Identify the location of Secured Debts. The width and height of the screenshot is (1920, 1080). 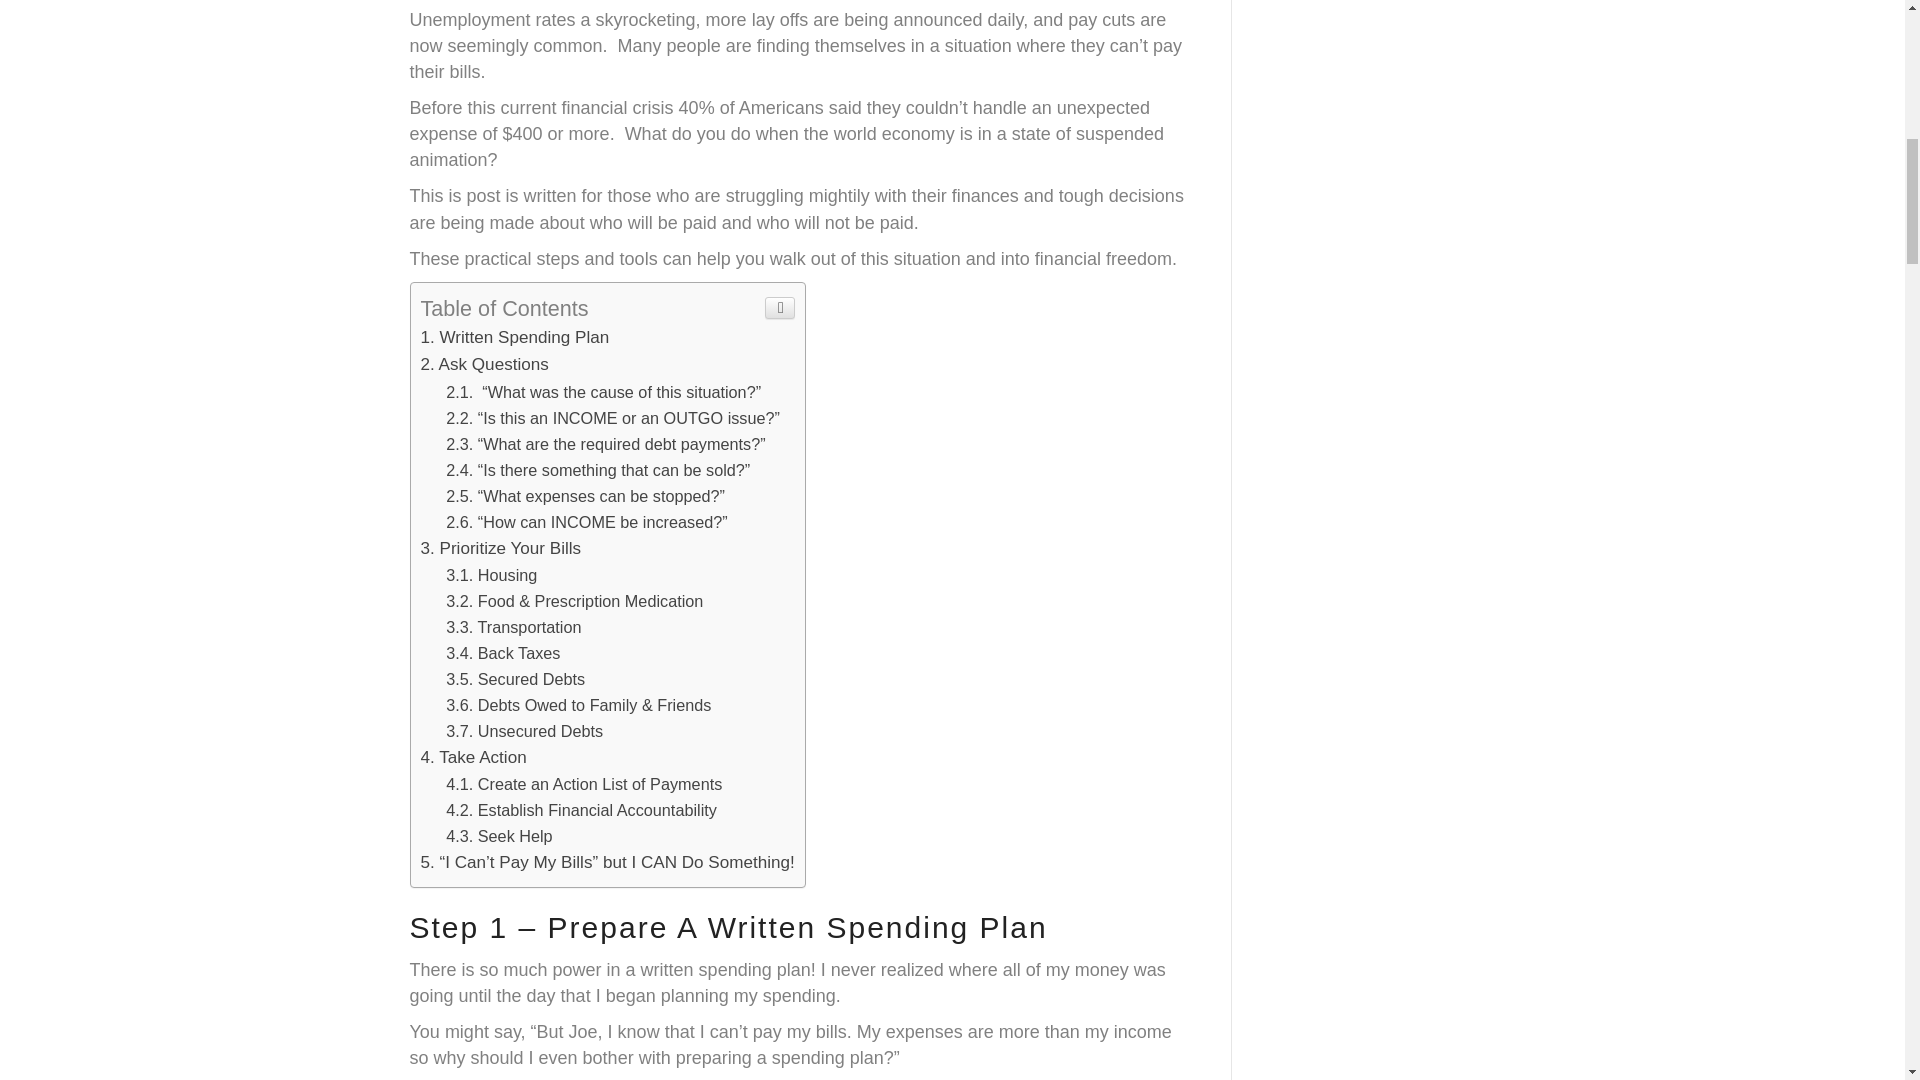
(515, 678).